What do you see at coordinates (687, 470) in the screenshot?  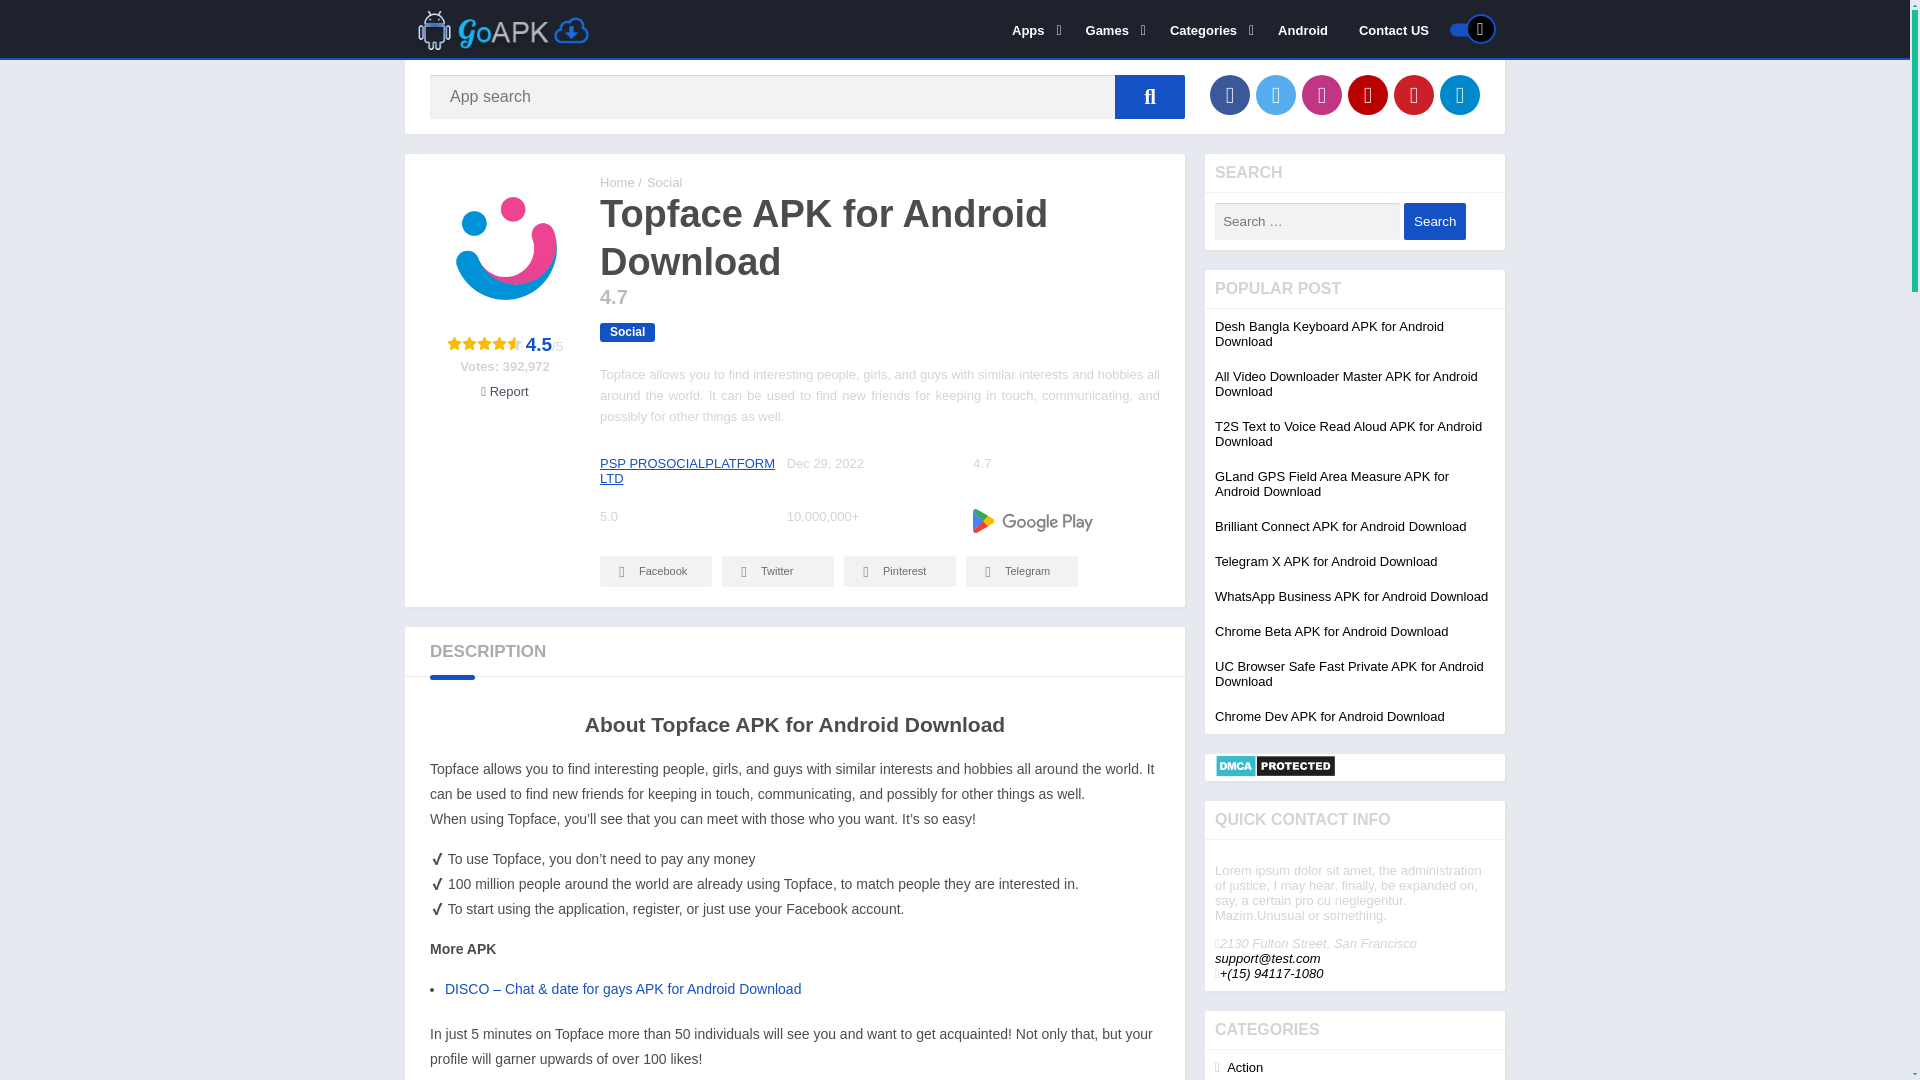 I see `PSP PROSOCIALPLATFORM LTD` at bounding box center [687, 470].